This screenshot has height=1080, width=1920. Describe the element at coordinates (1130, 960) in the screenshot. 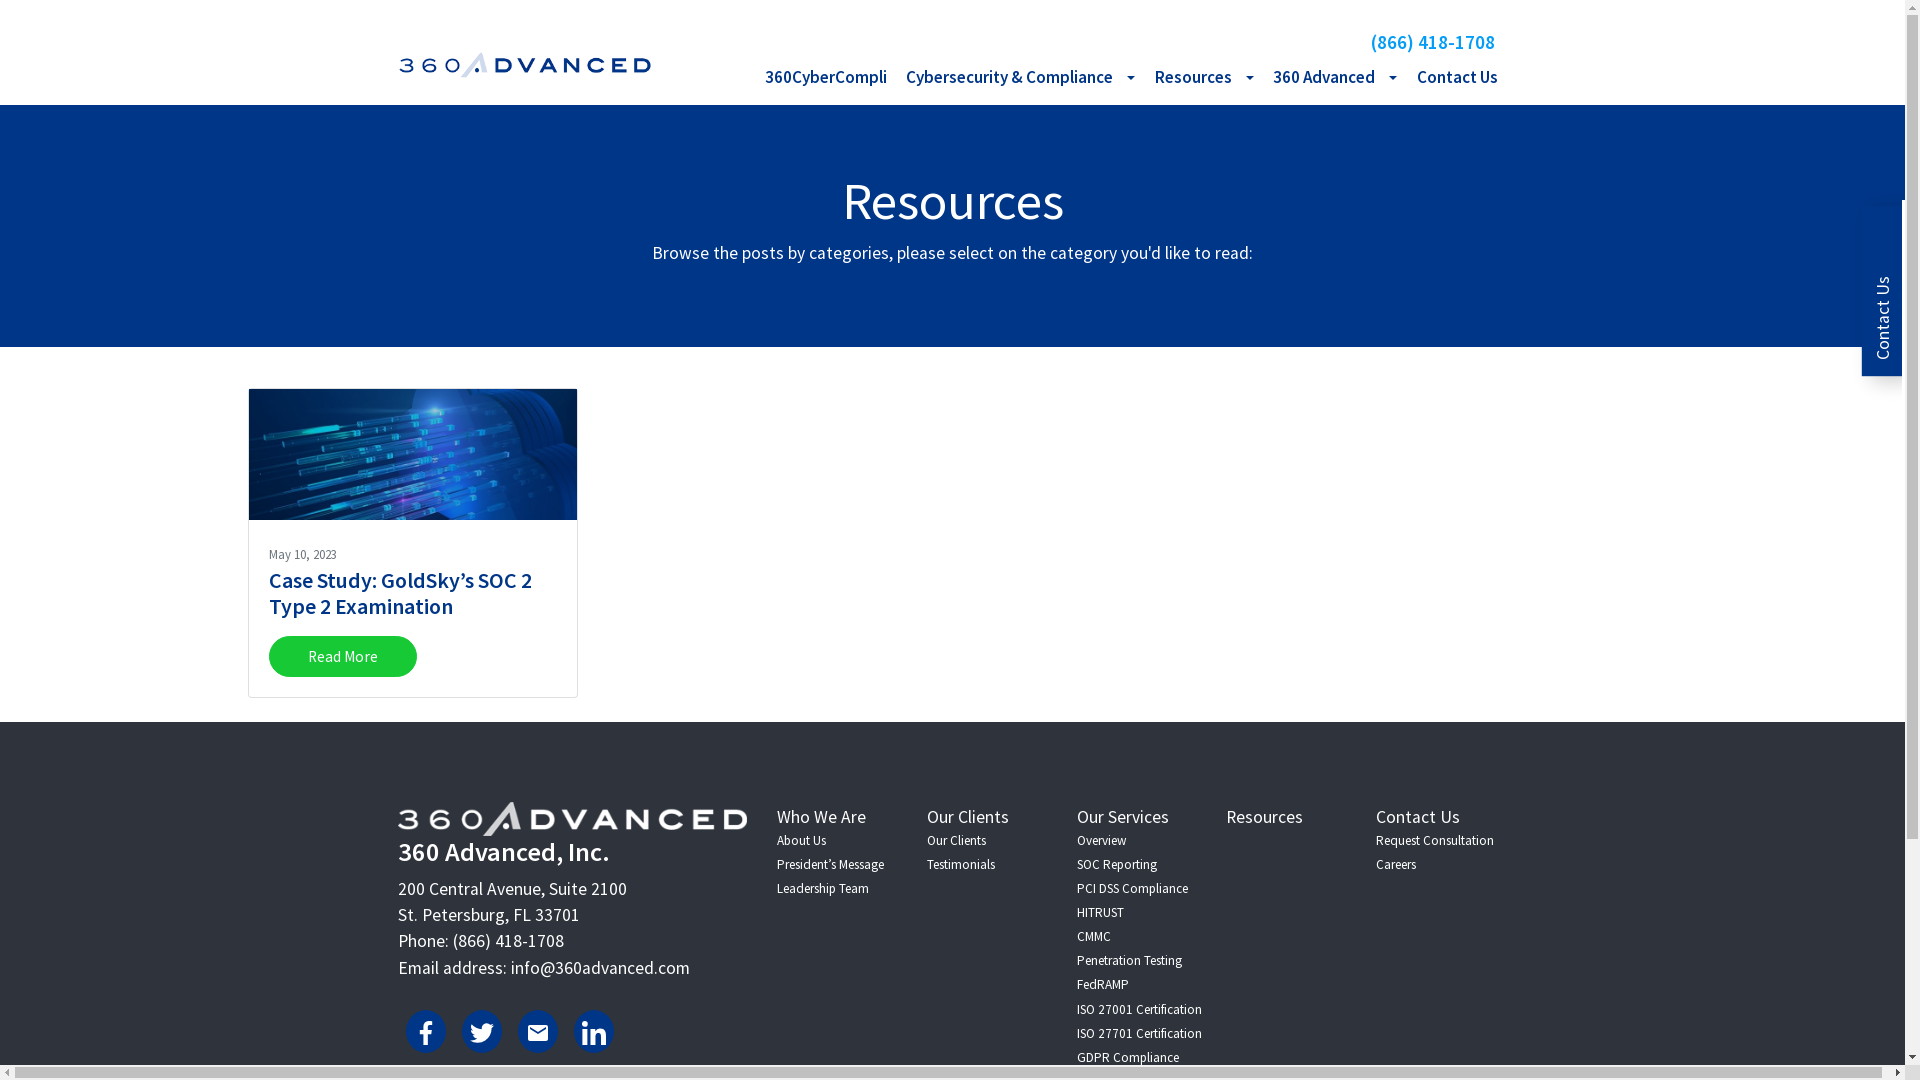

I see `Penetration Testing` at that location.